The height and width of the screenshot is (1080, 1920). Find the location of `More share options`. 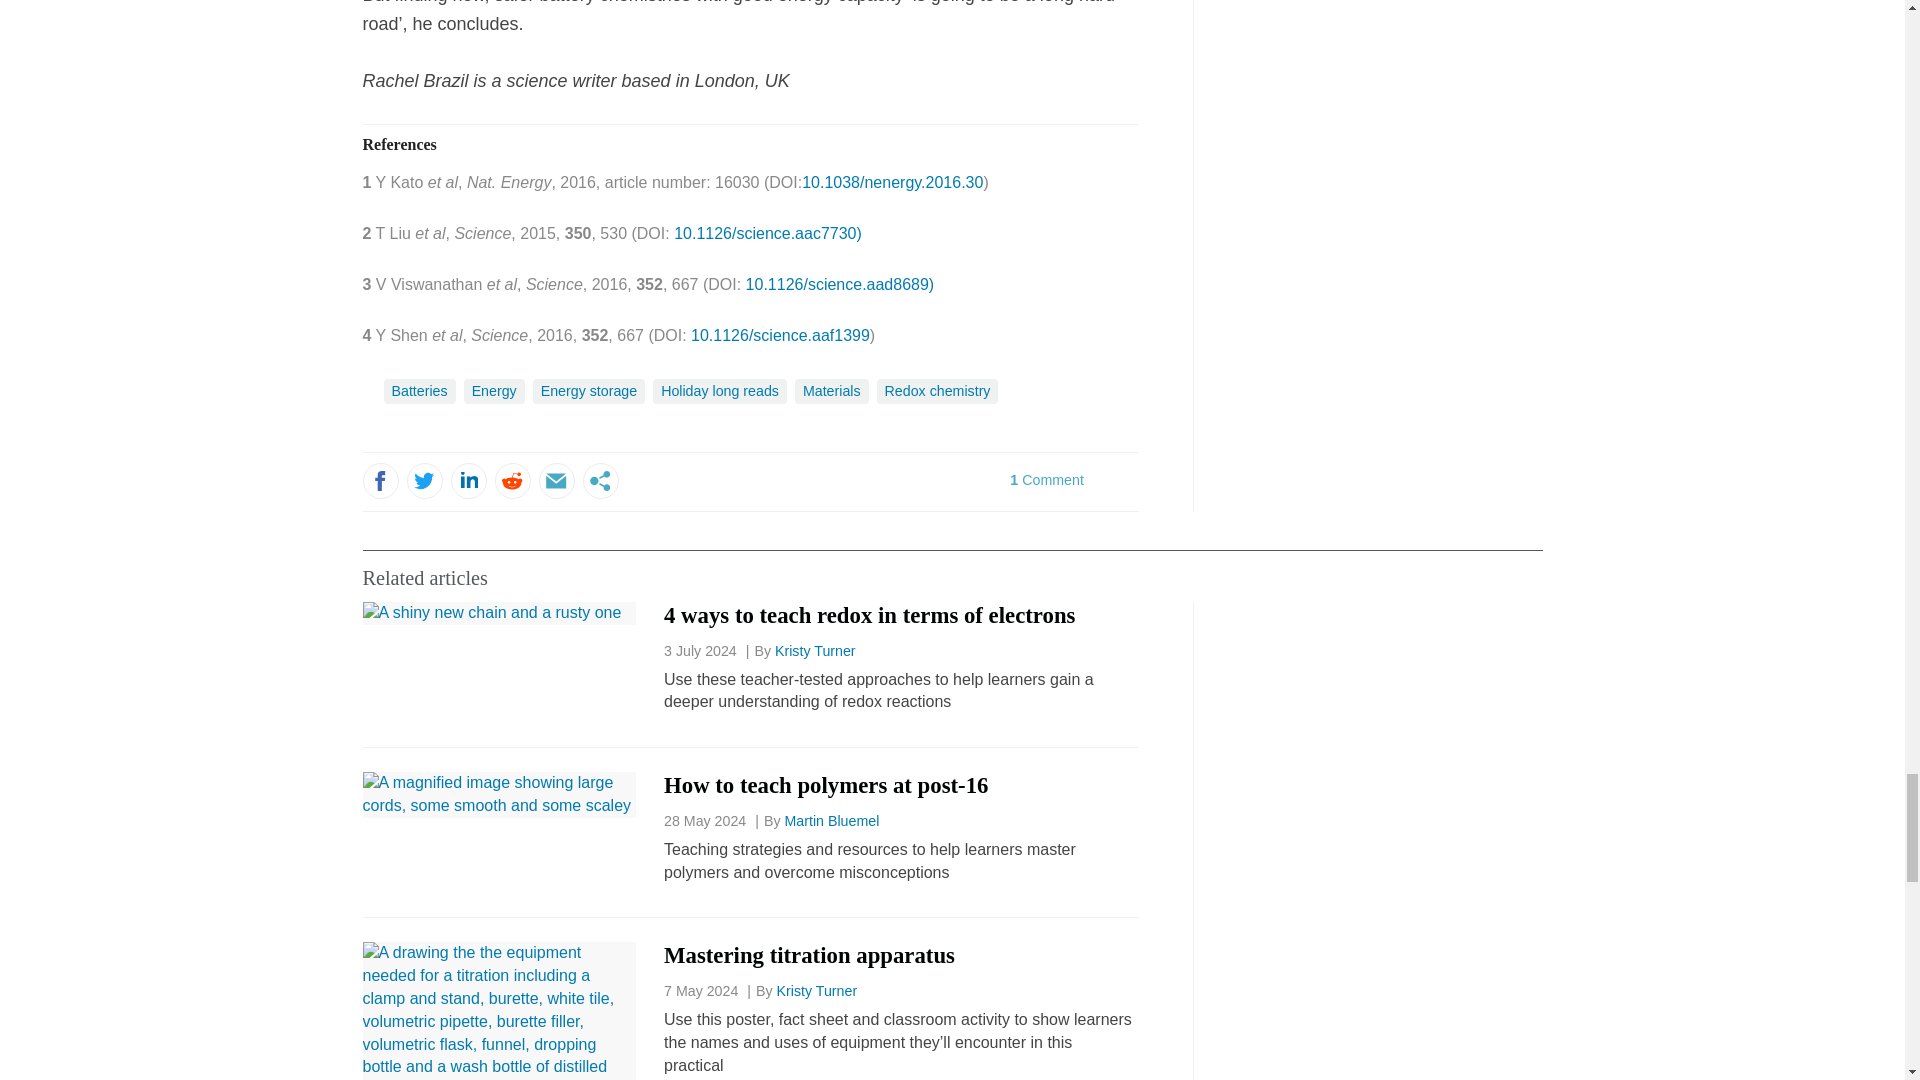

More share options is located at coordinates (600, 480).